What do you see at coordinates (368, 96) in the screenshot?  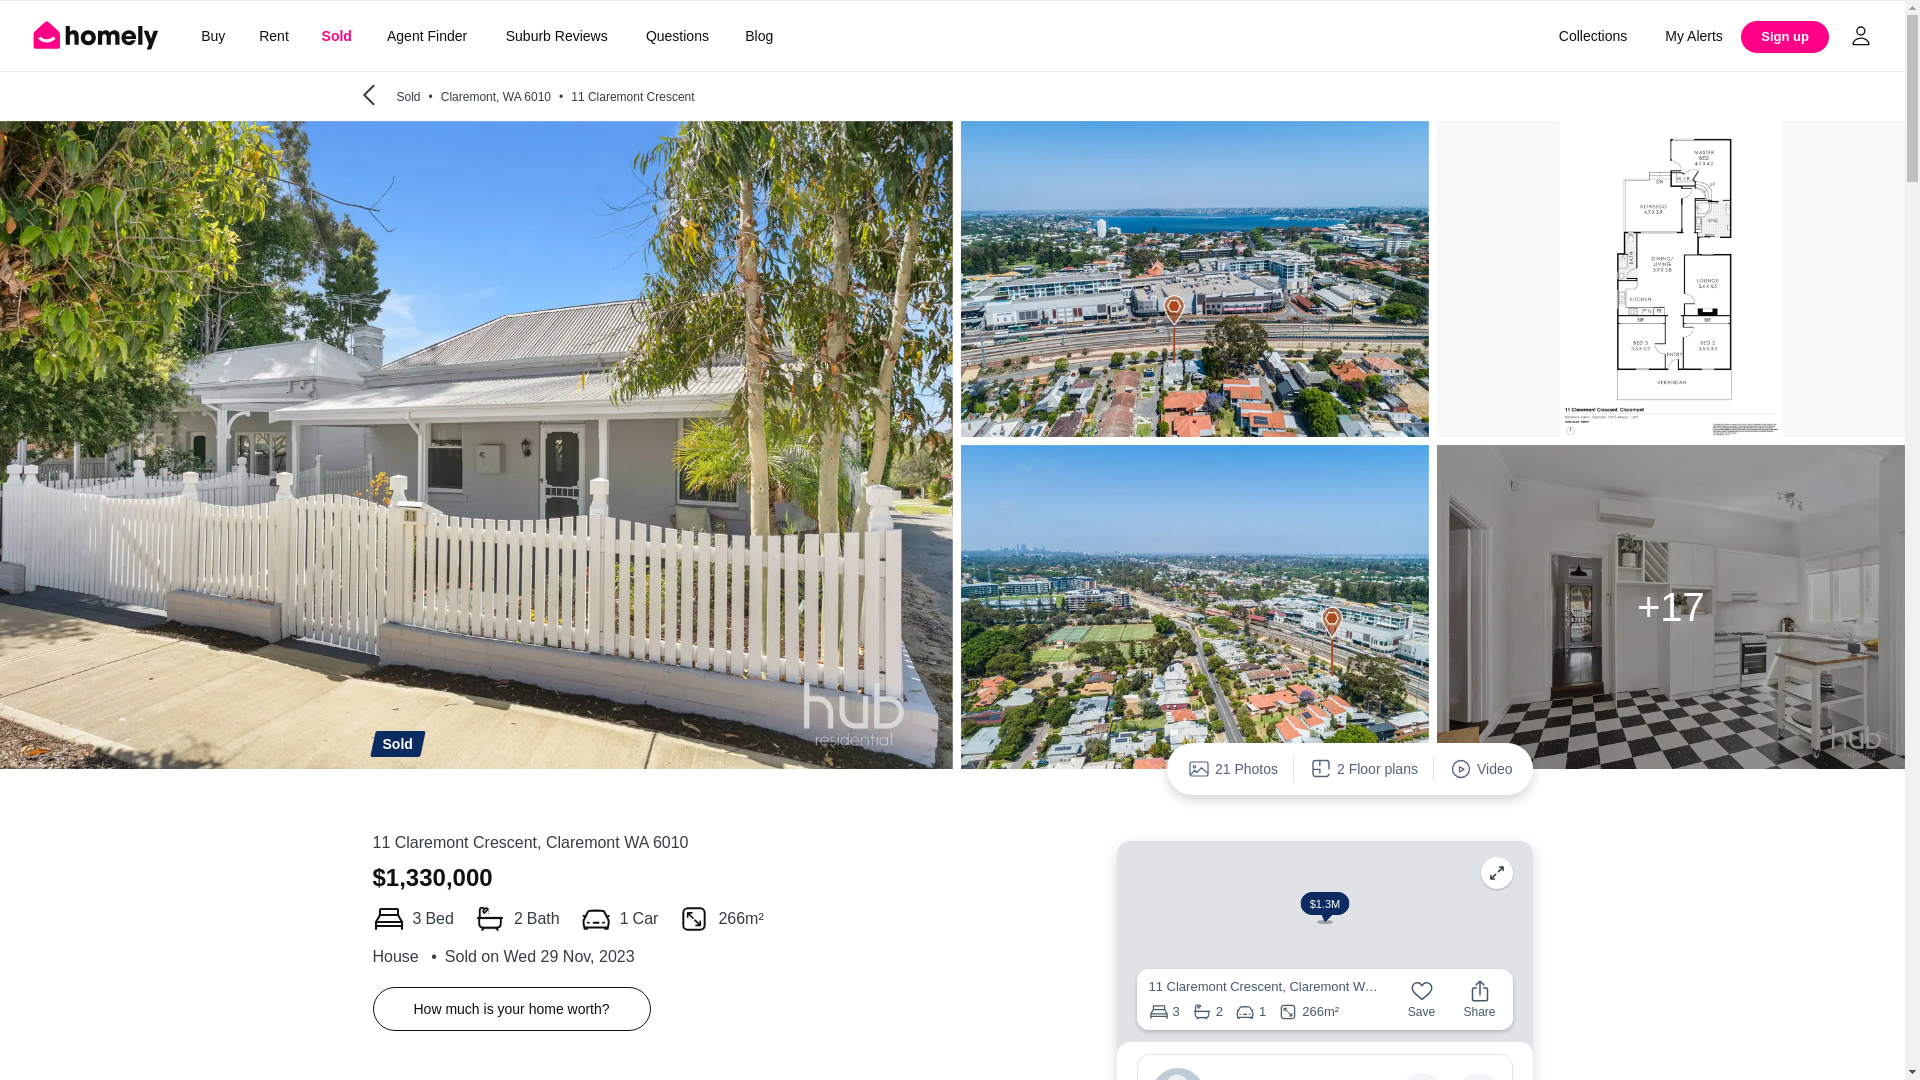 I see `Back` at bounding box center [368, 96].